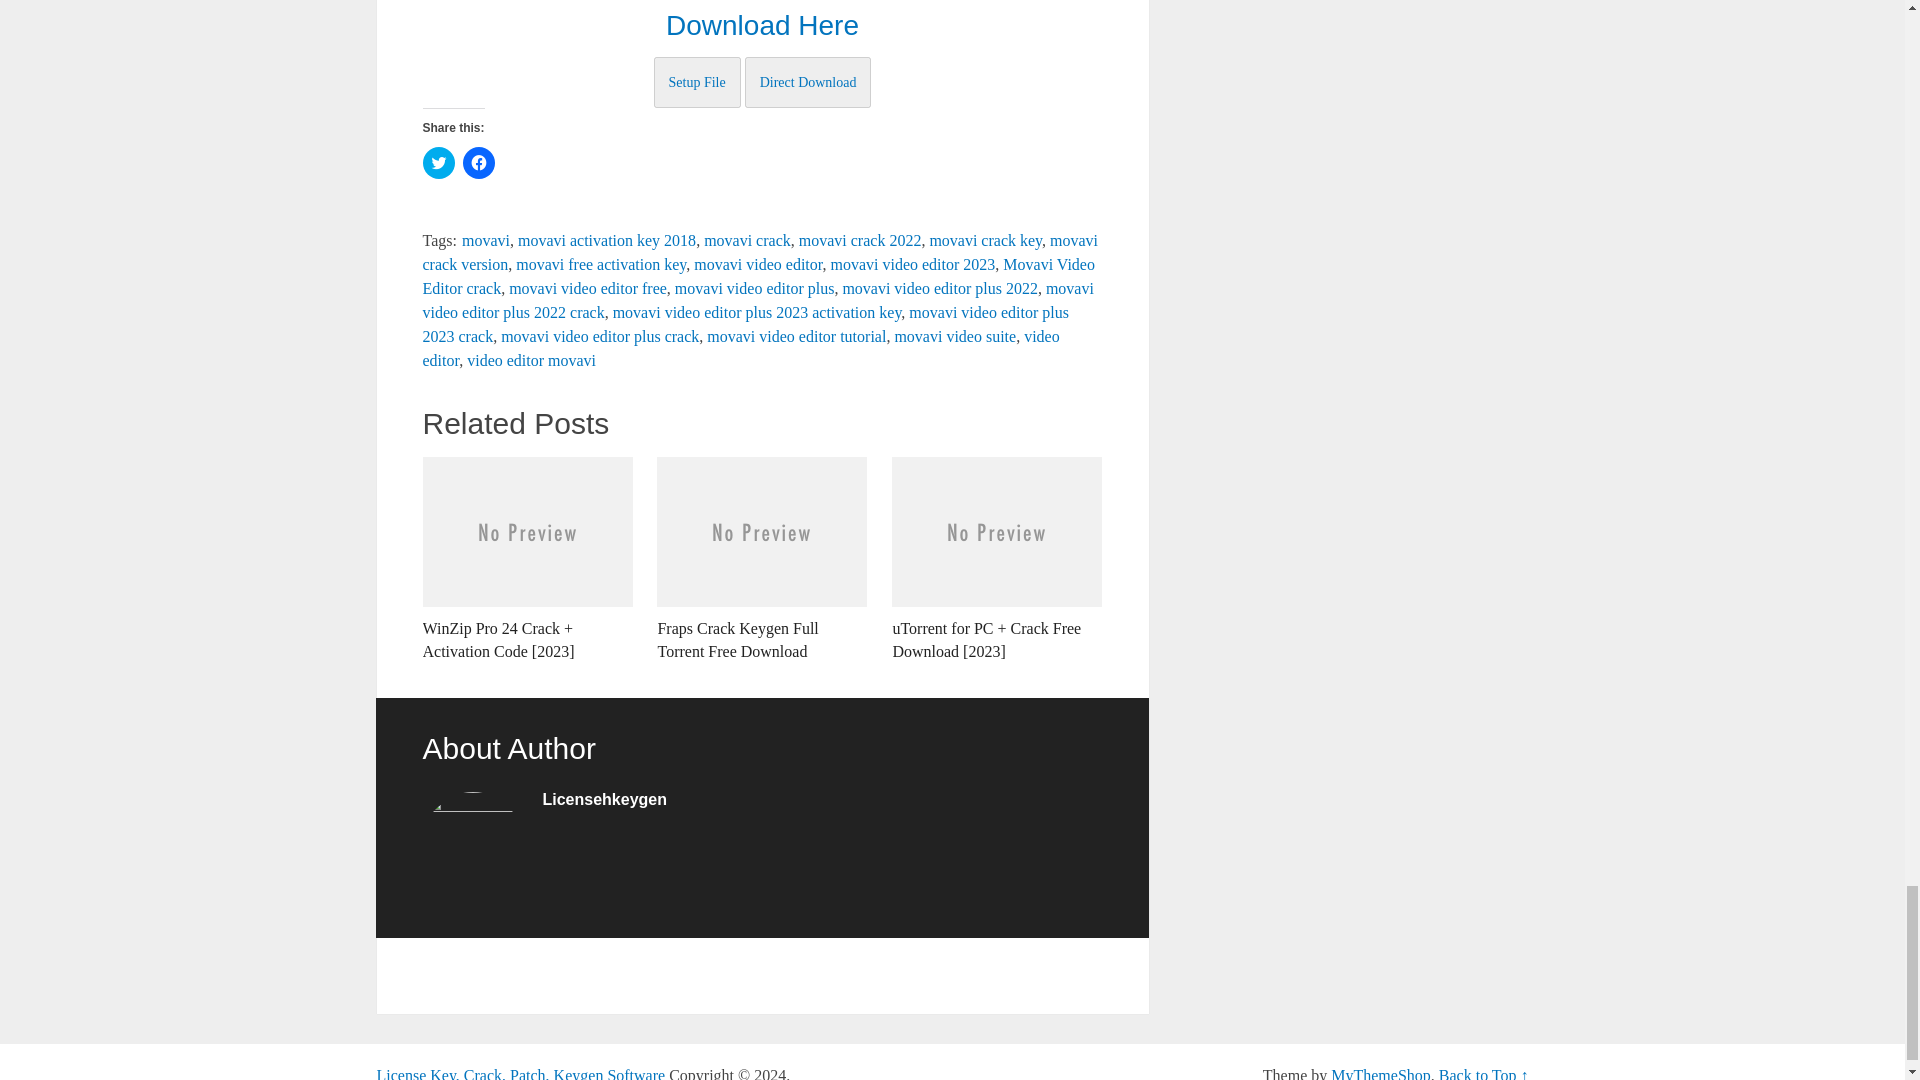 The height and width of the screenshot is (1080, 1920). I want to click on movavi, so click(486, 240).